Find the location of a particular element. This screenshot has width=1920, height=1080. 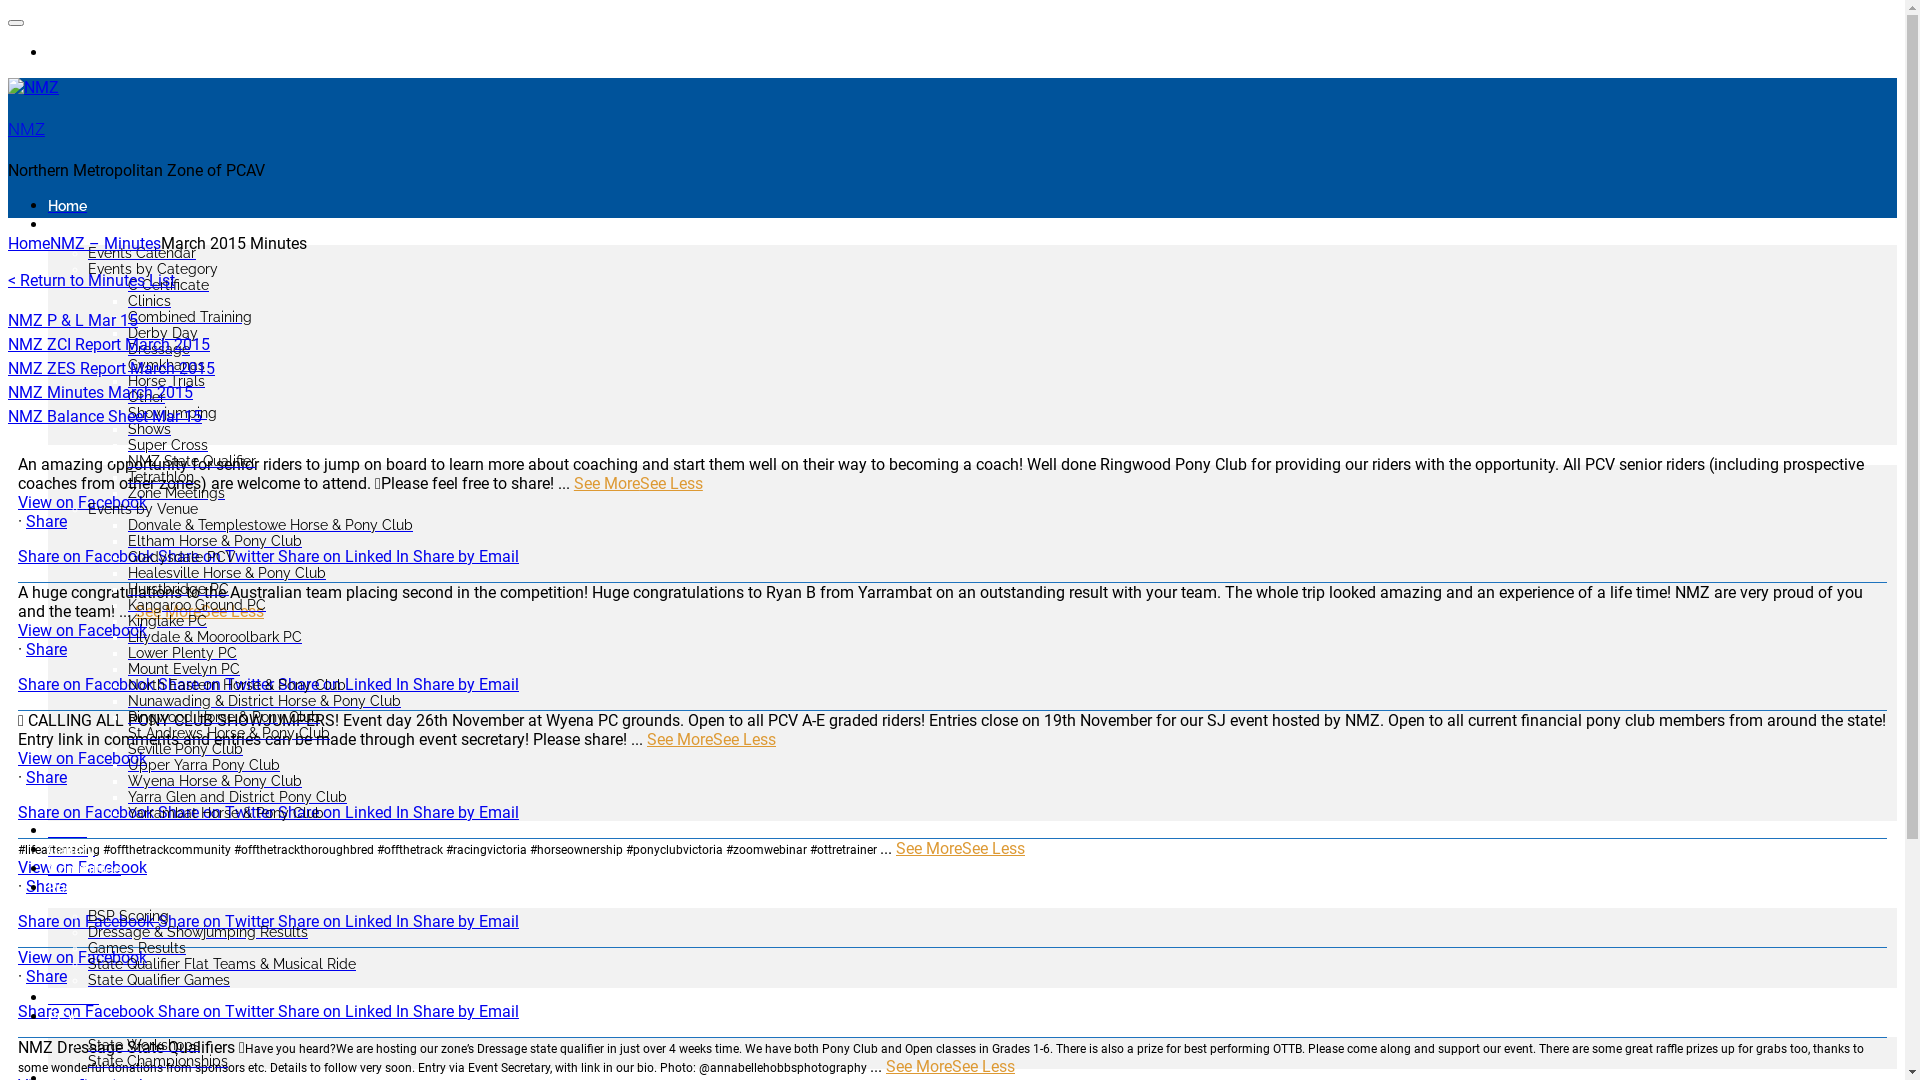

Kangaroo Ground PC is located at coordinates (197, 604).